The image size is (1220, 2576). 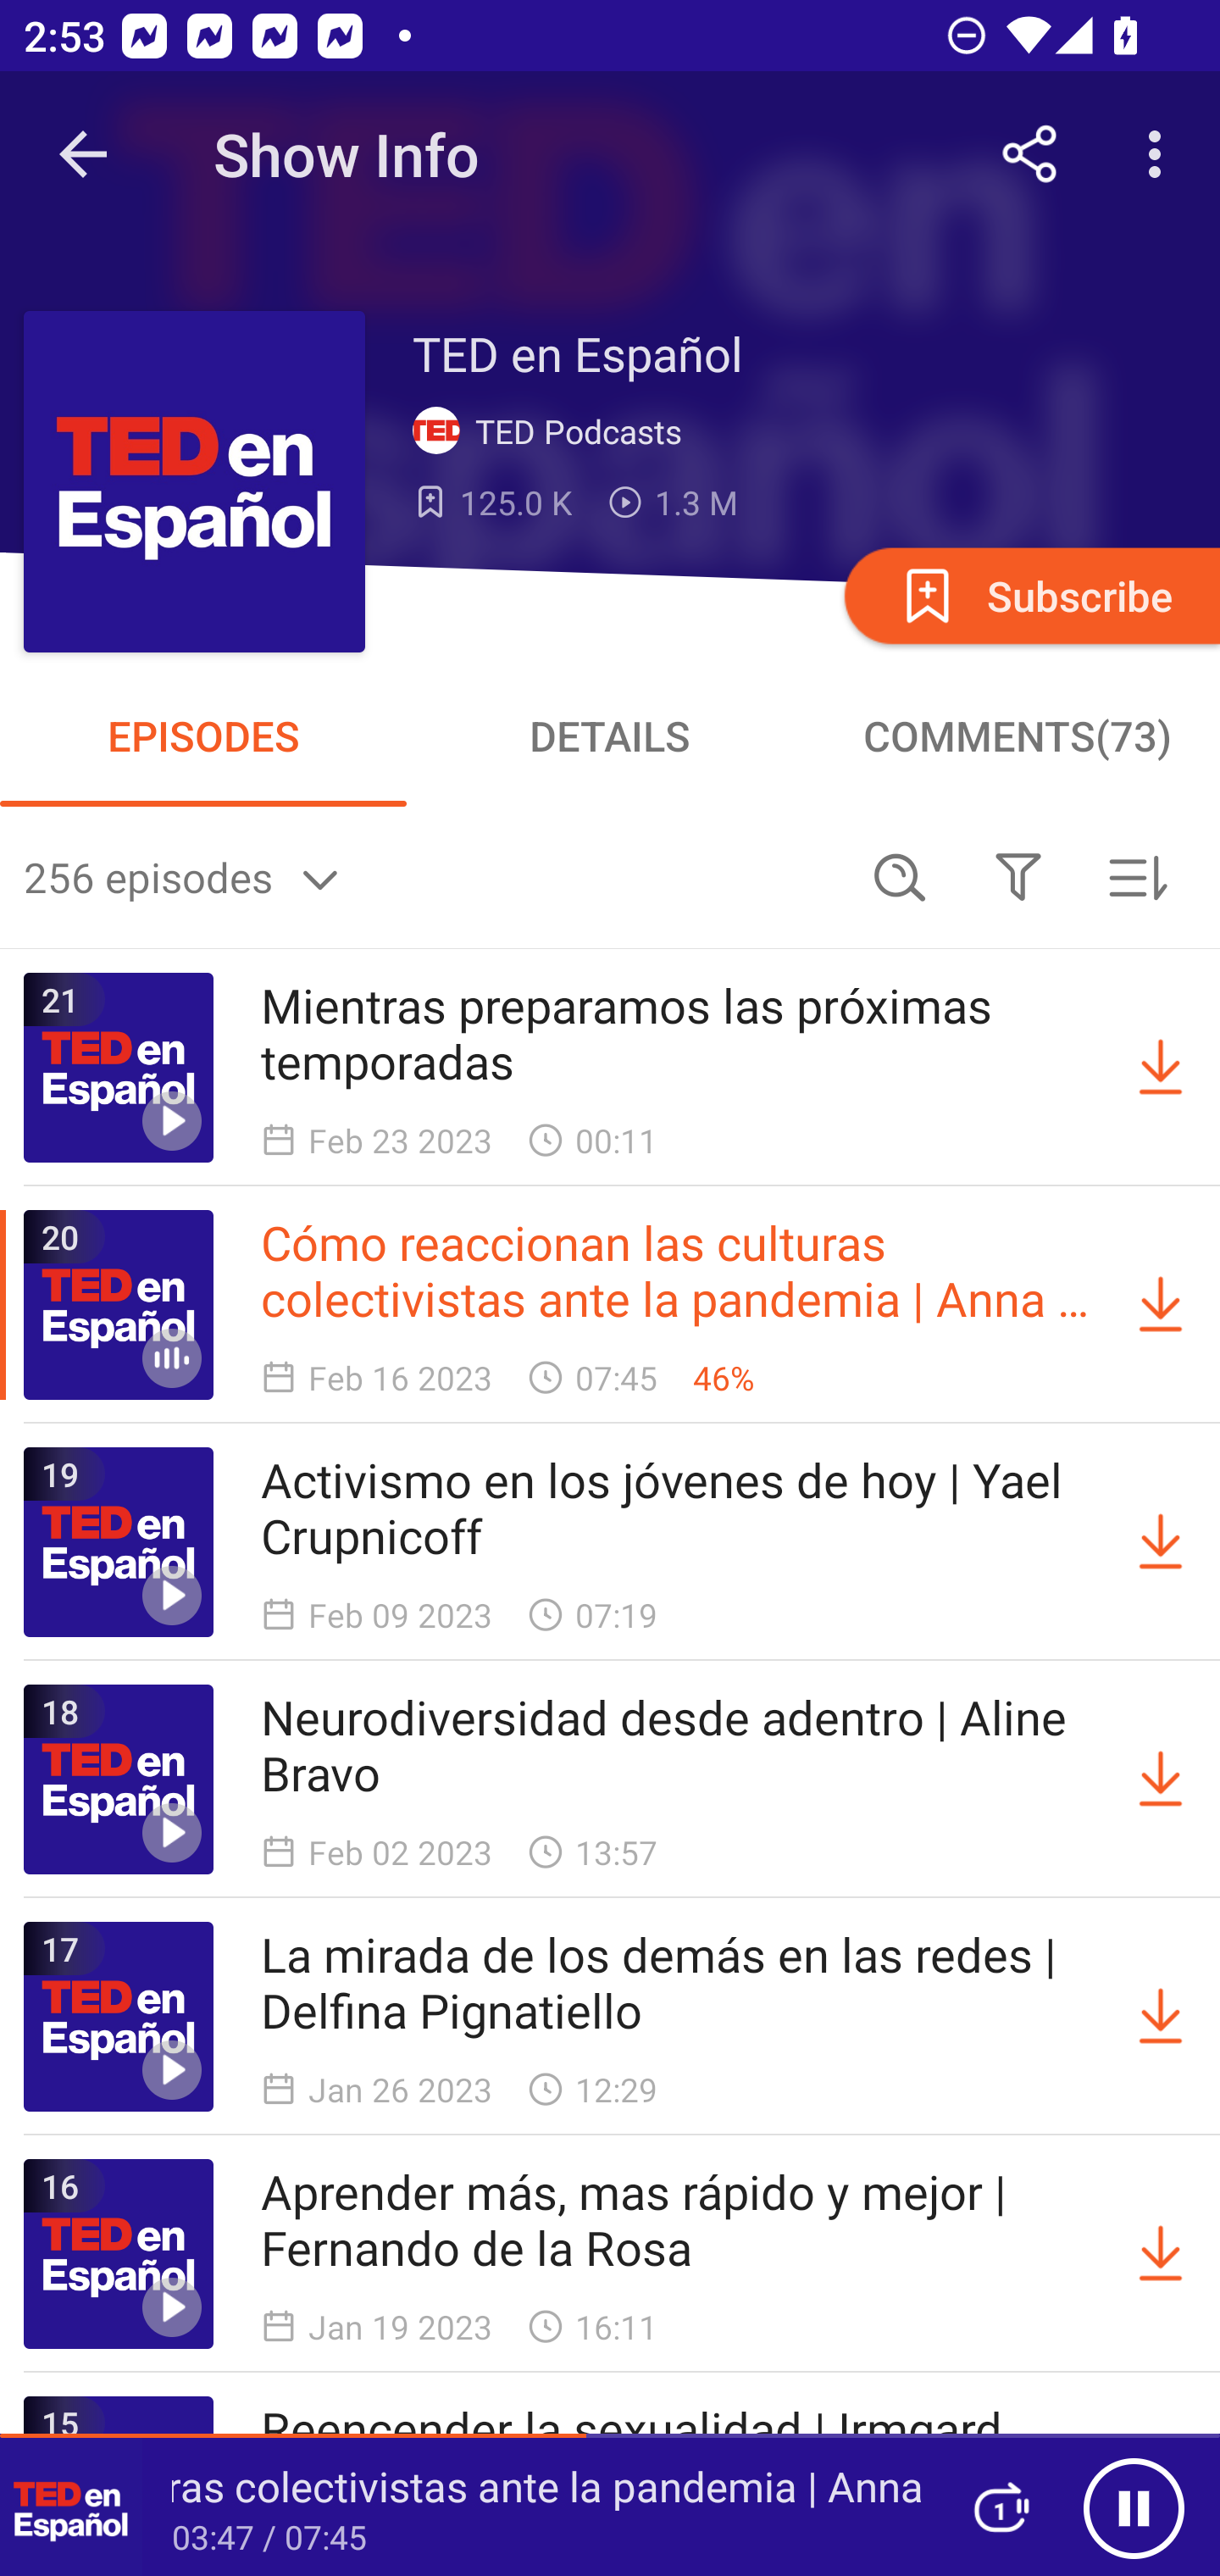 I want to click on  Search, so click(x=900, y=876).